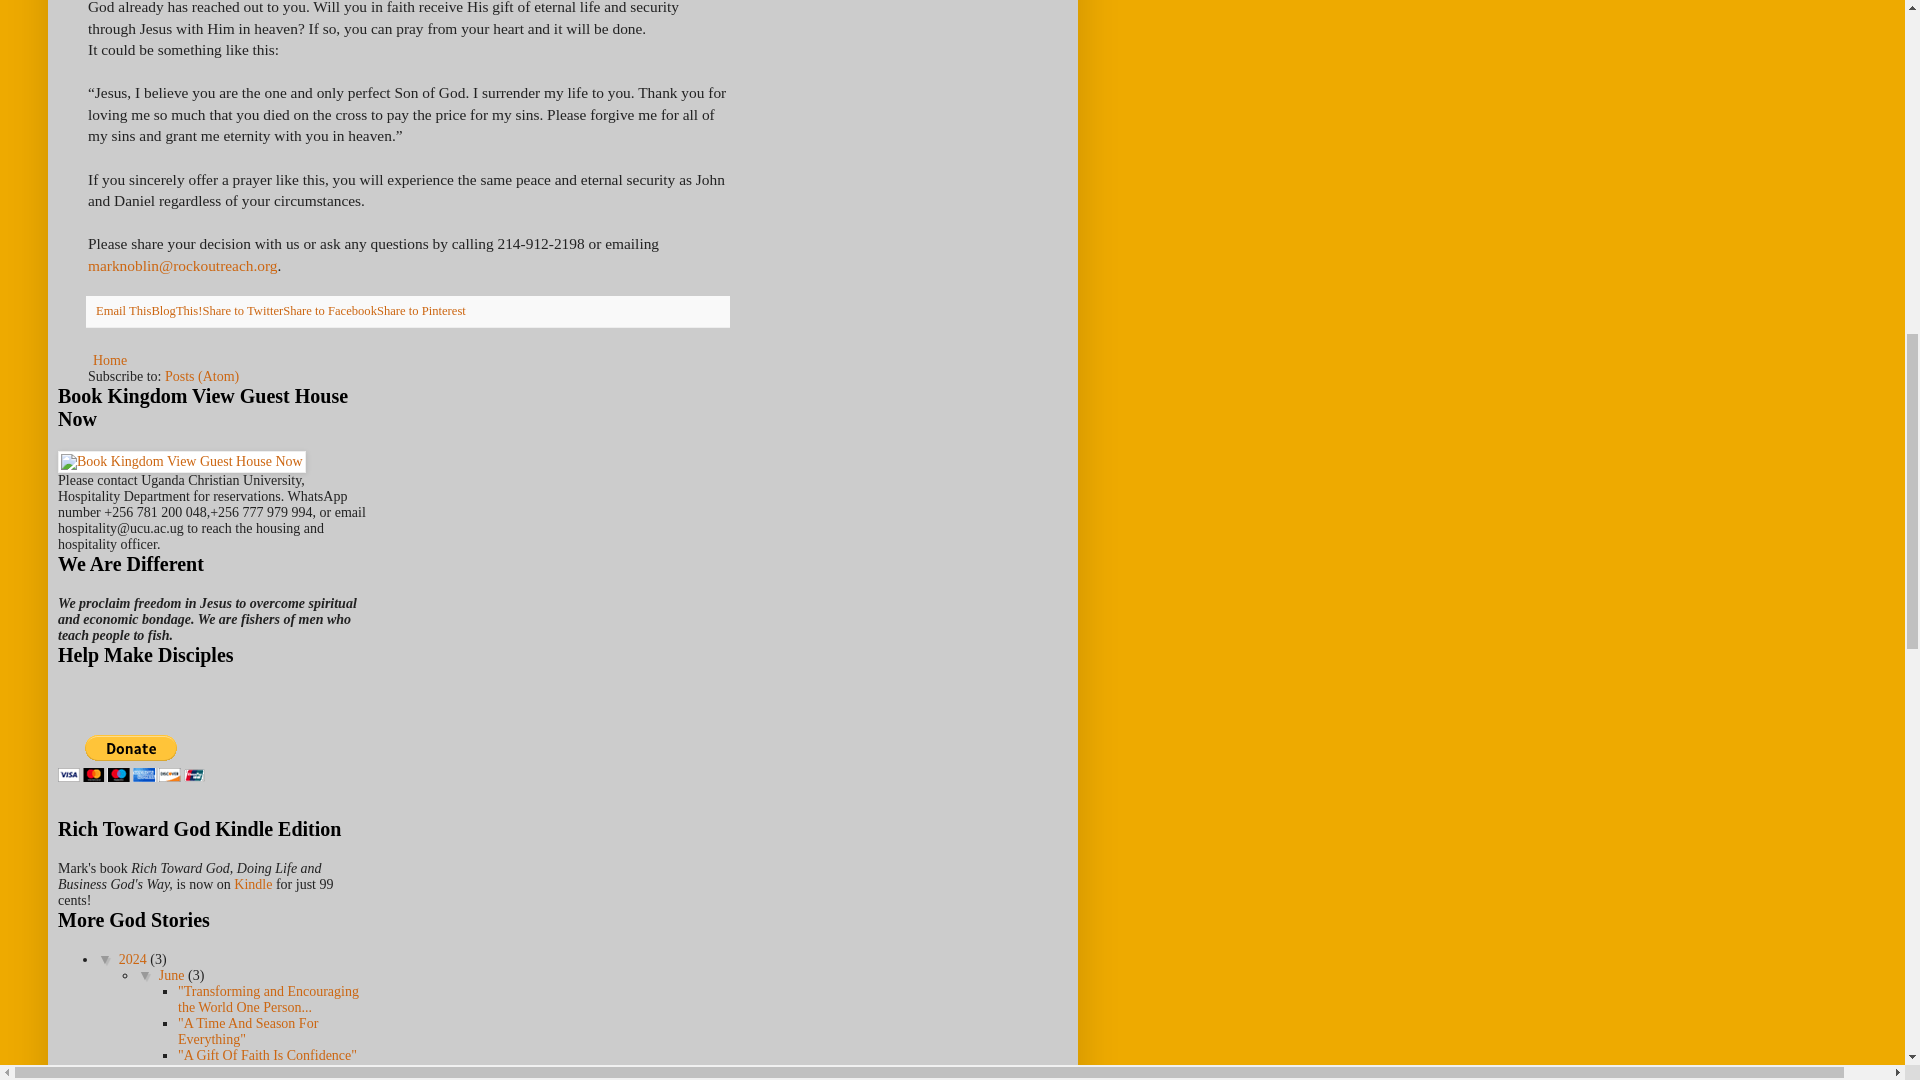 This screenshot has width=1920, height=1080. Describe the element at coordinates (242, 310) in the screenshot. I see `Share to Twitter` at that location.